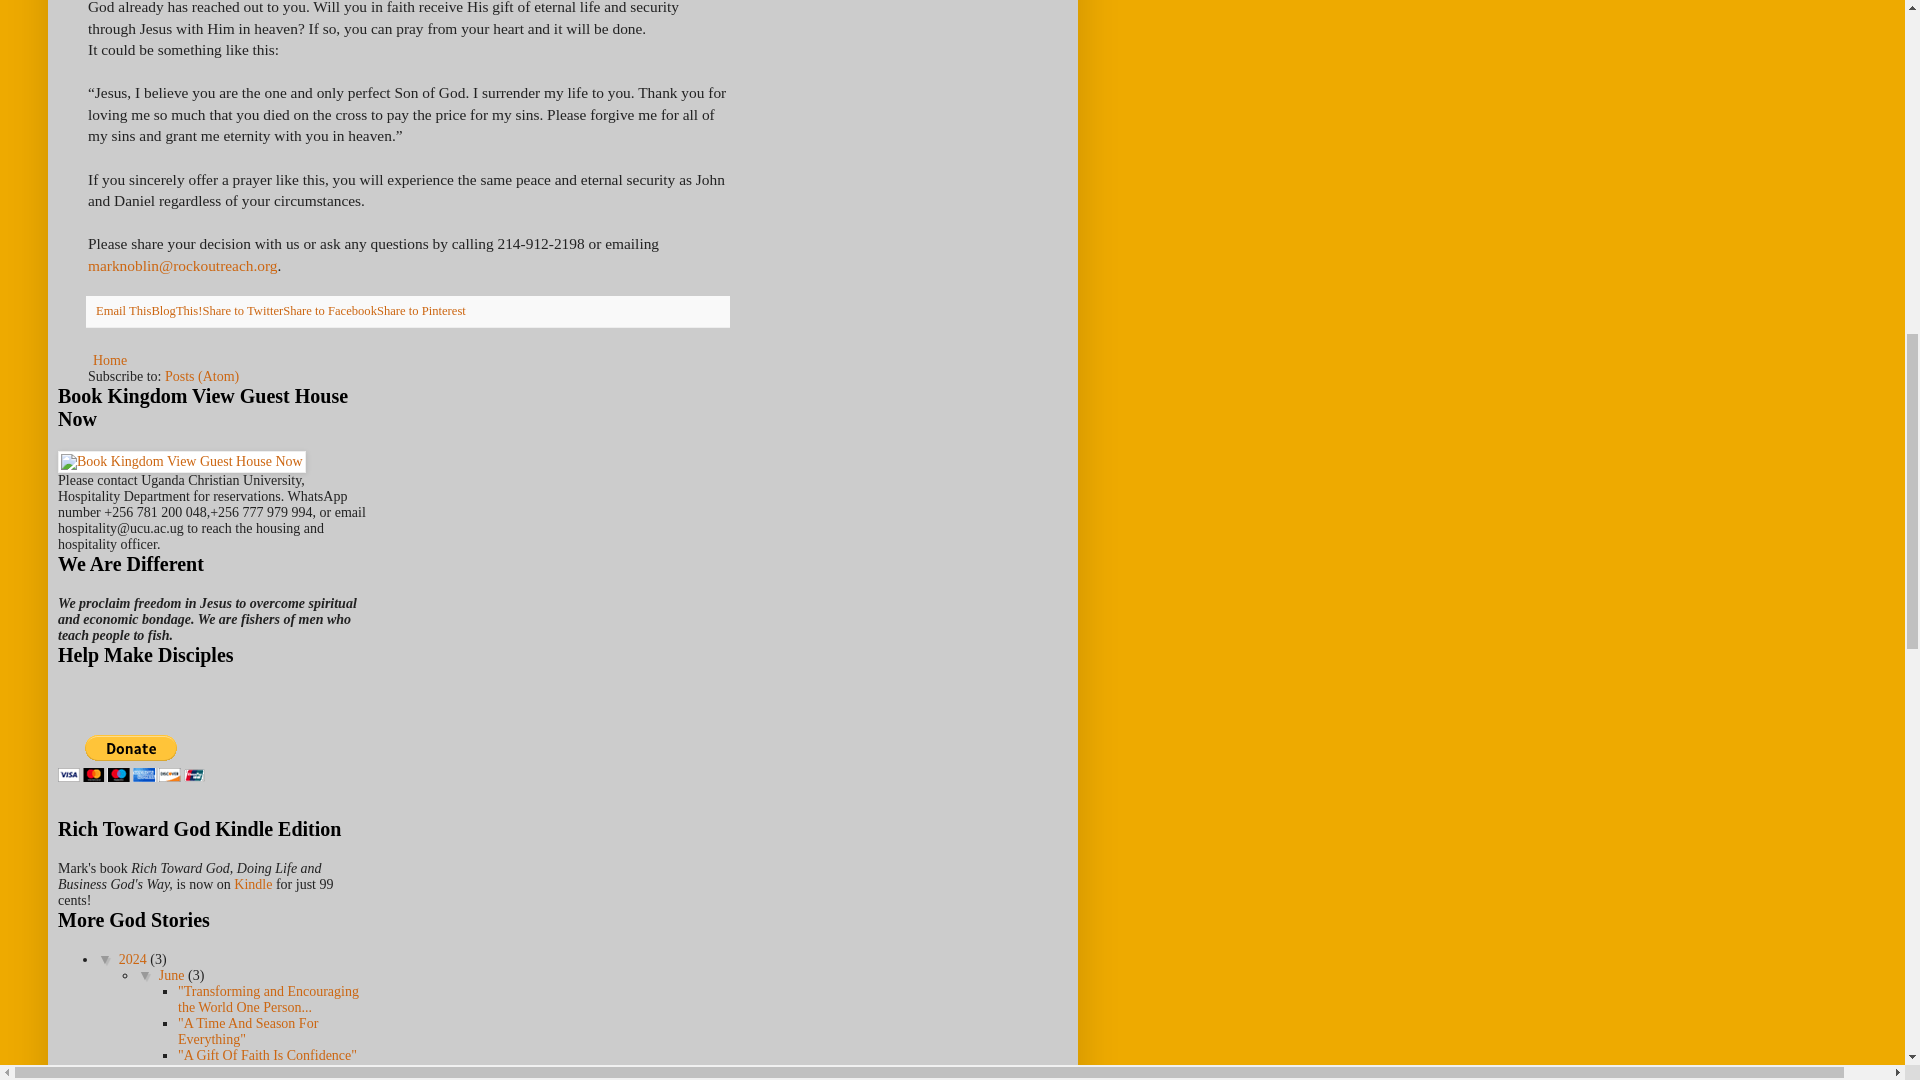 This screenshot has width=1920, height=1080. Describe the element at coordinates (242, 310) in the screenshot. I see `Share to Twitter` at that location.